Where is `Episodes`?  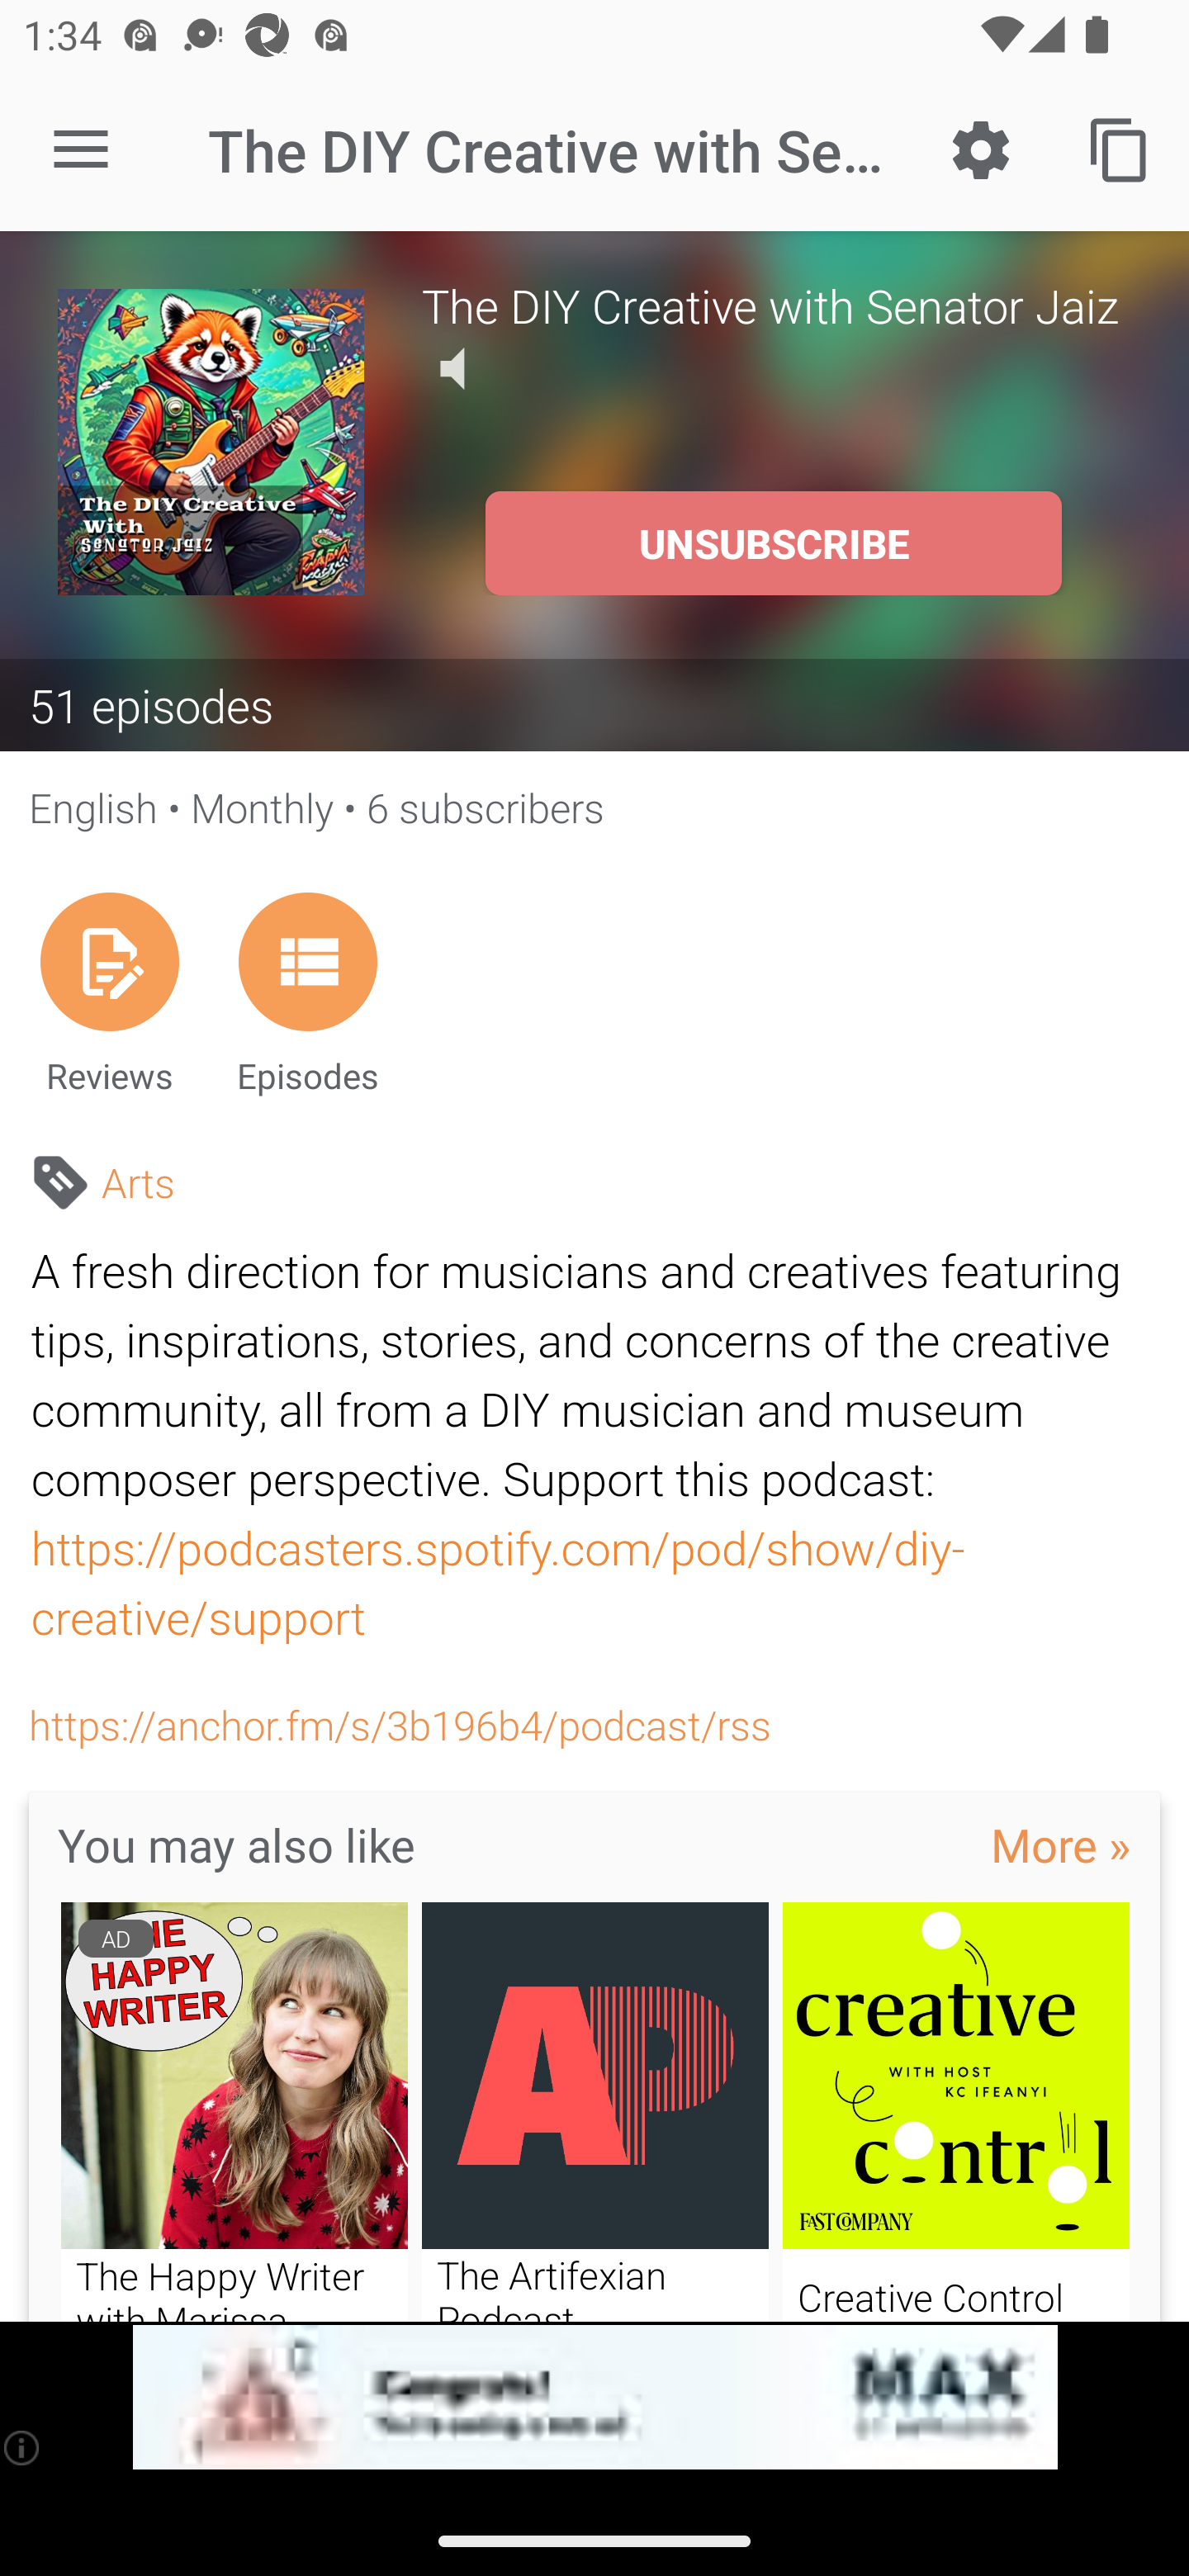
Episodes is located at coordinates (307, 992).